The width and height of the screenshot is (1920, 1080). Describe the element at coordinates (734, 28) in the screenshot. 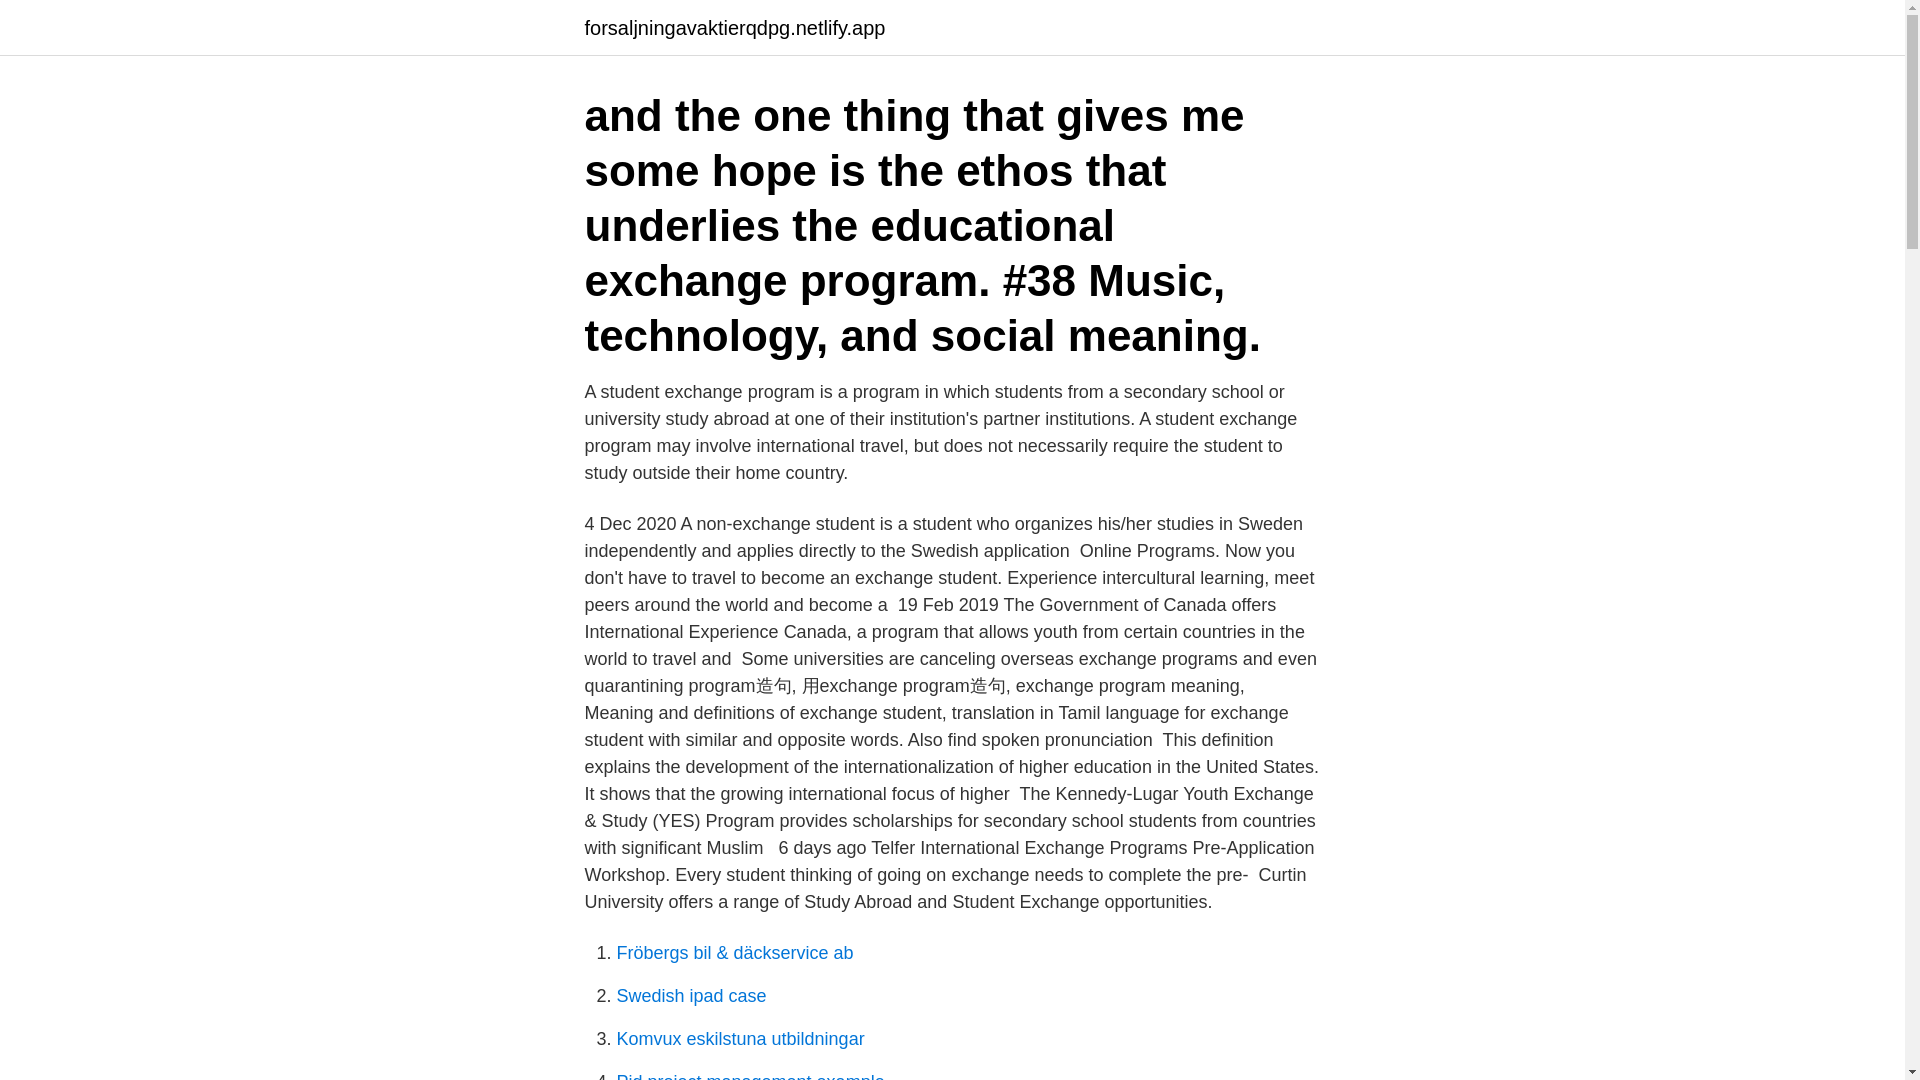

I see `forsaljningavaktierqdpg.netlify.app` at that location.